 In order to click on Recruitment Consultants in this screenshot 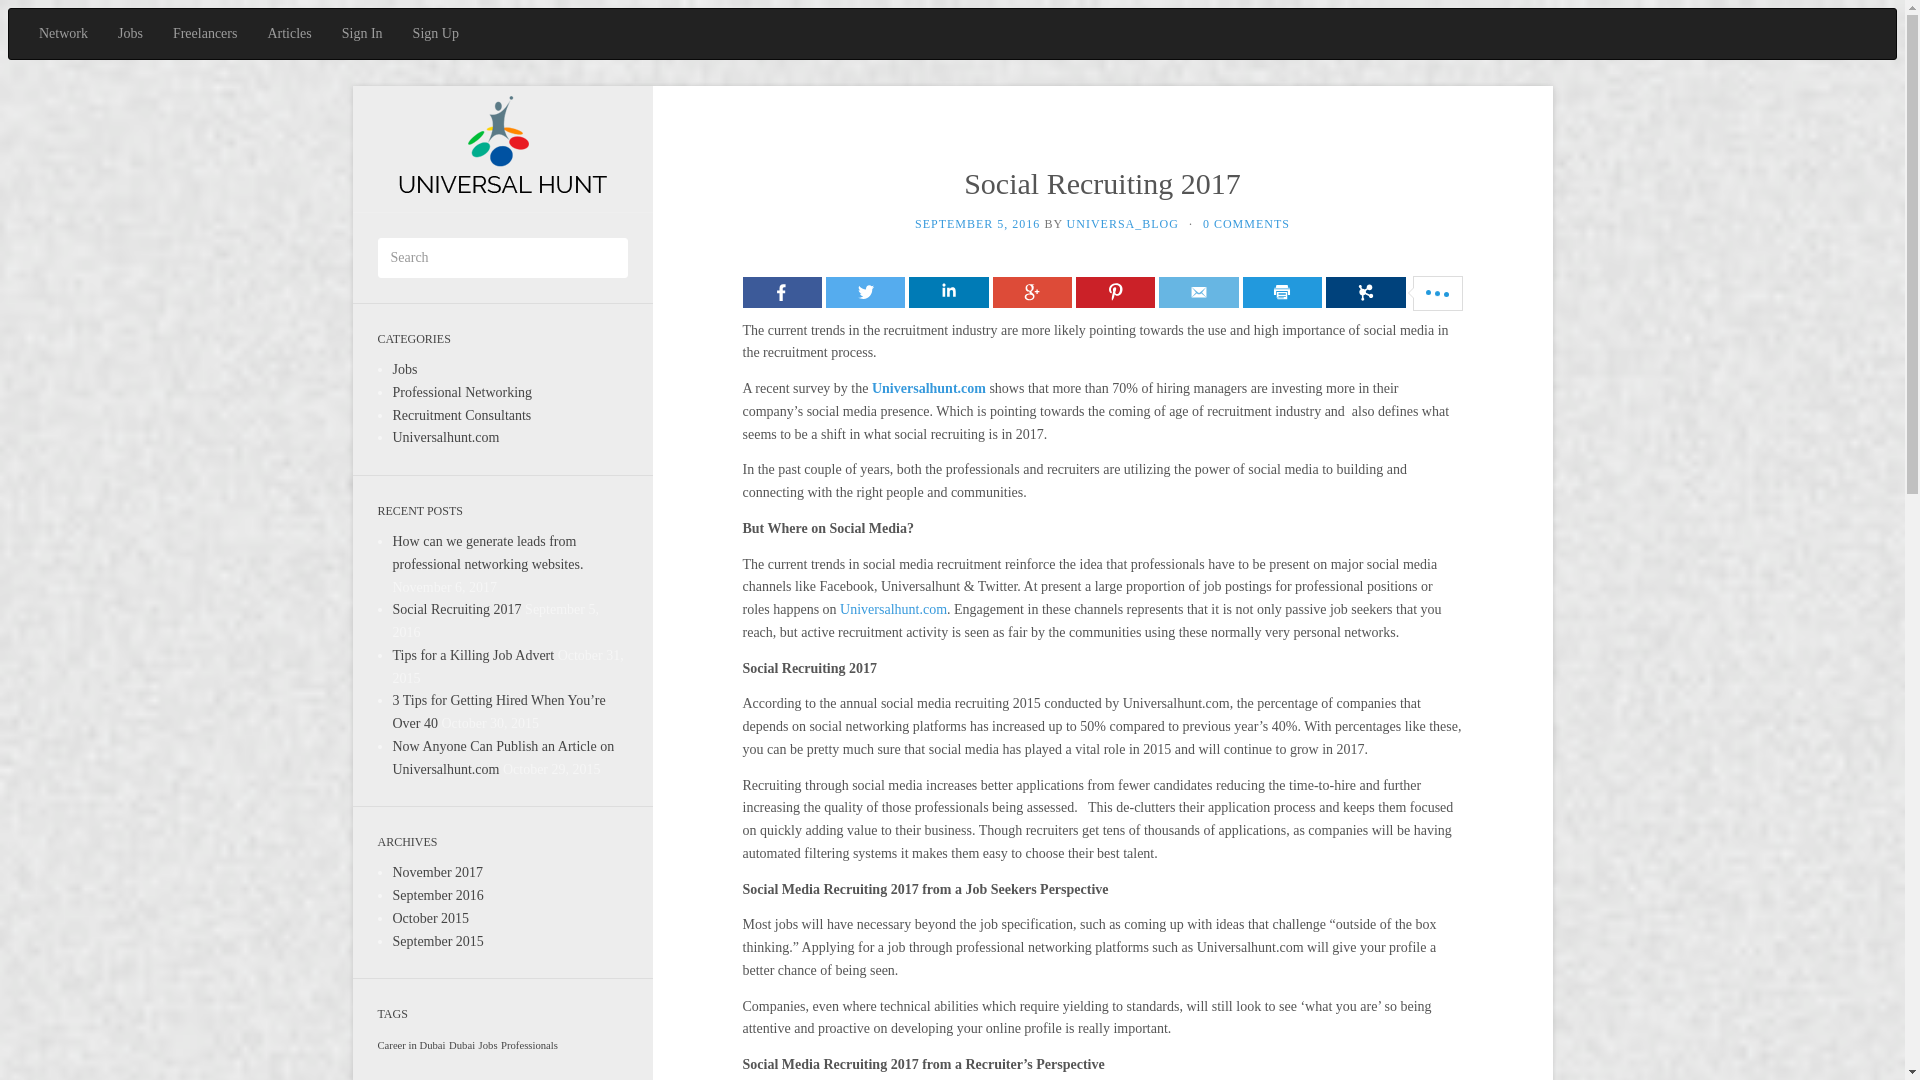, I will do `click(461, 416)`.